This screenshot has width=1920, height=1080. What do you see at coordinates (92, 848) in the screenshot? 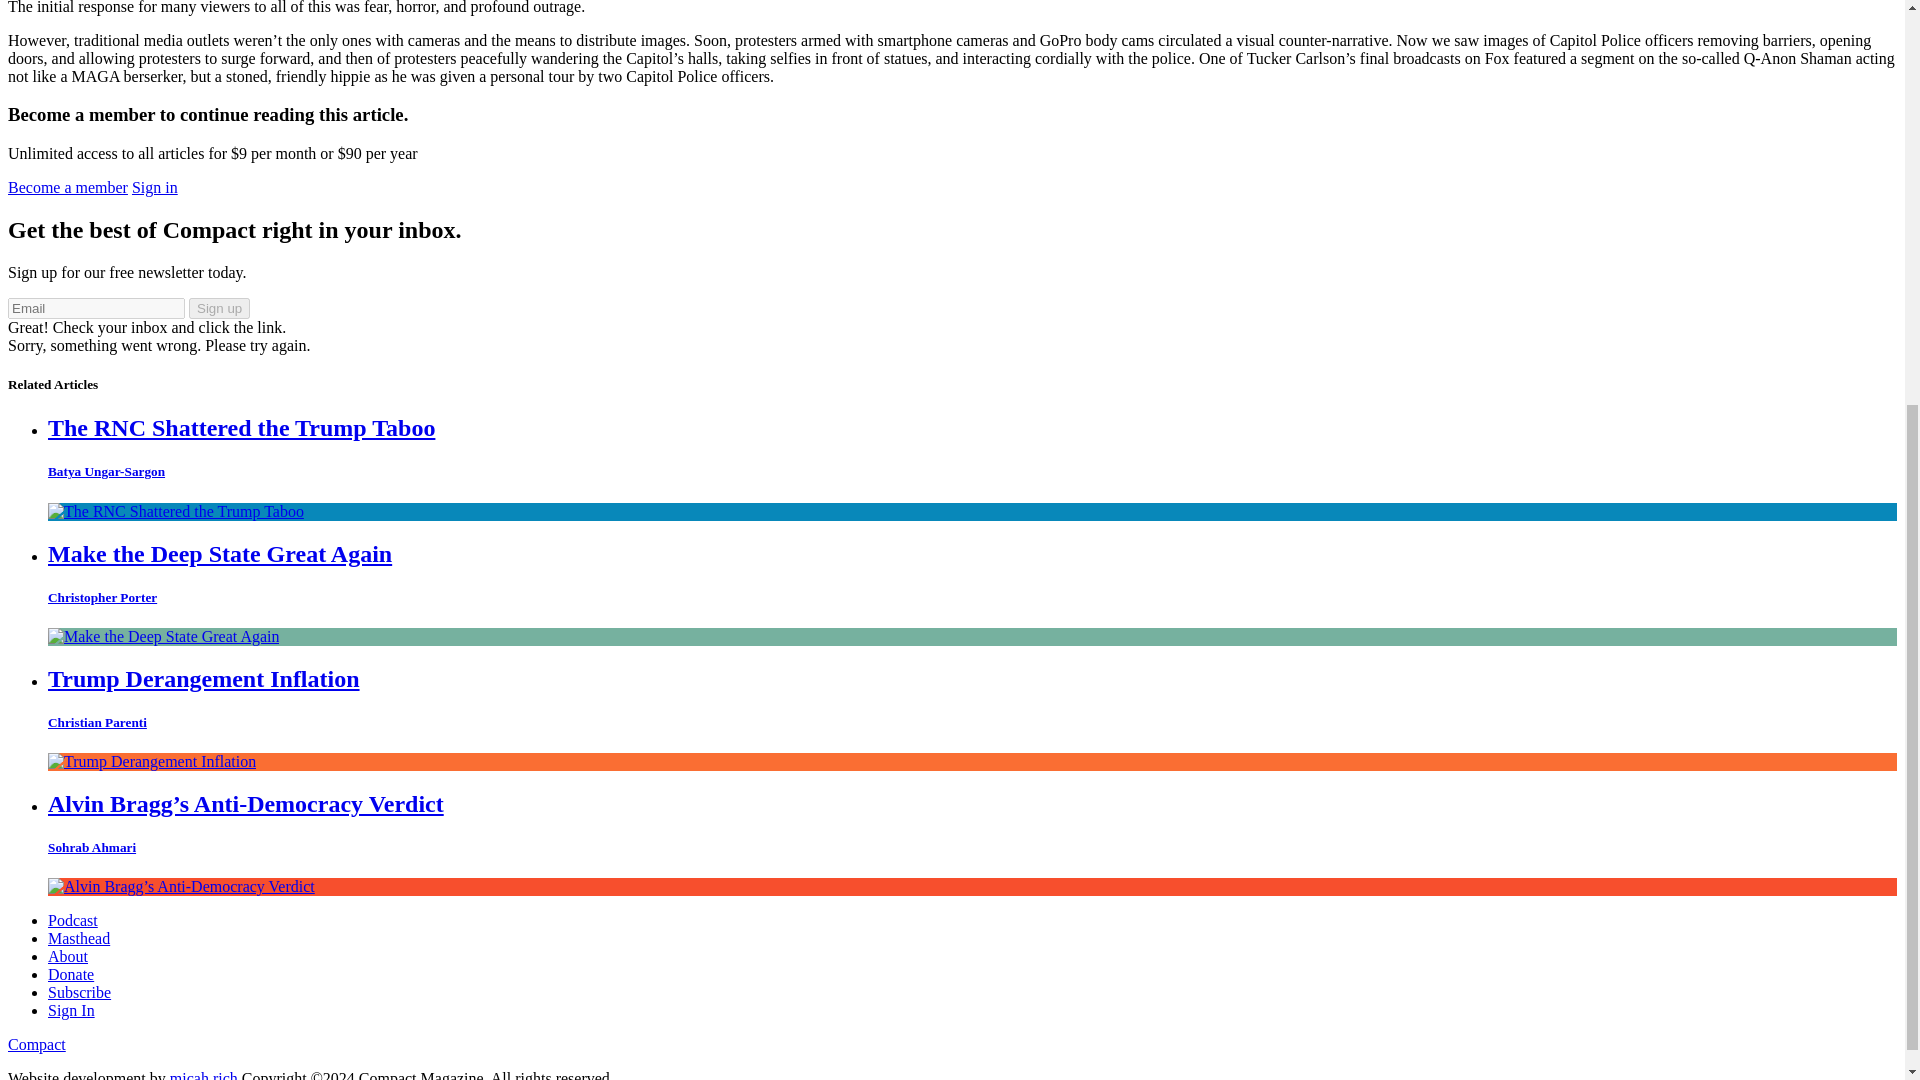
I see `Sohrab Ahmari` at bounding box center [92, 848].